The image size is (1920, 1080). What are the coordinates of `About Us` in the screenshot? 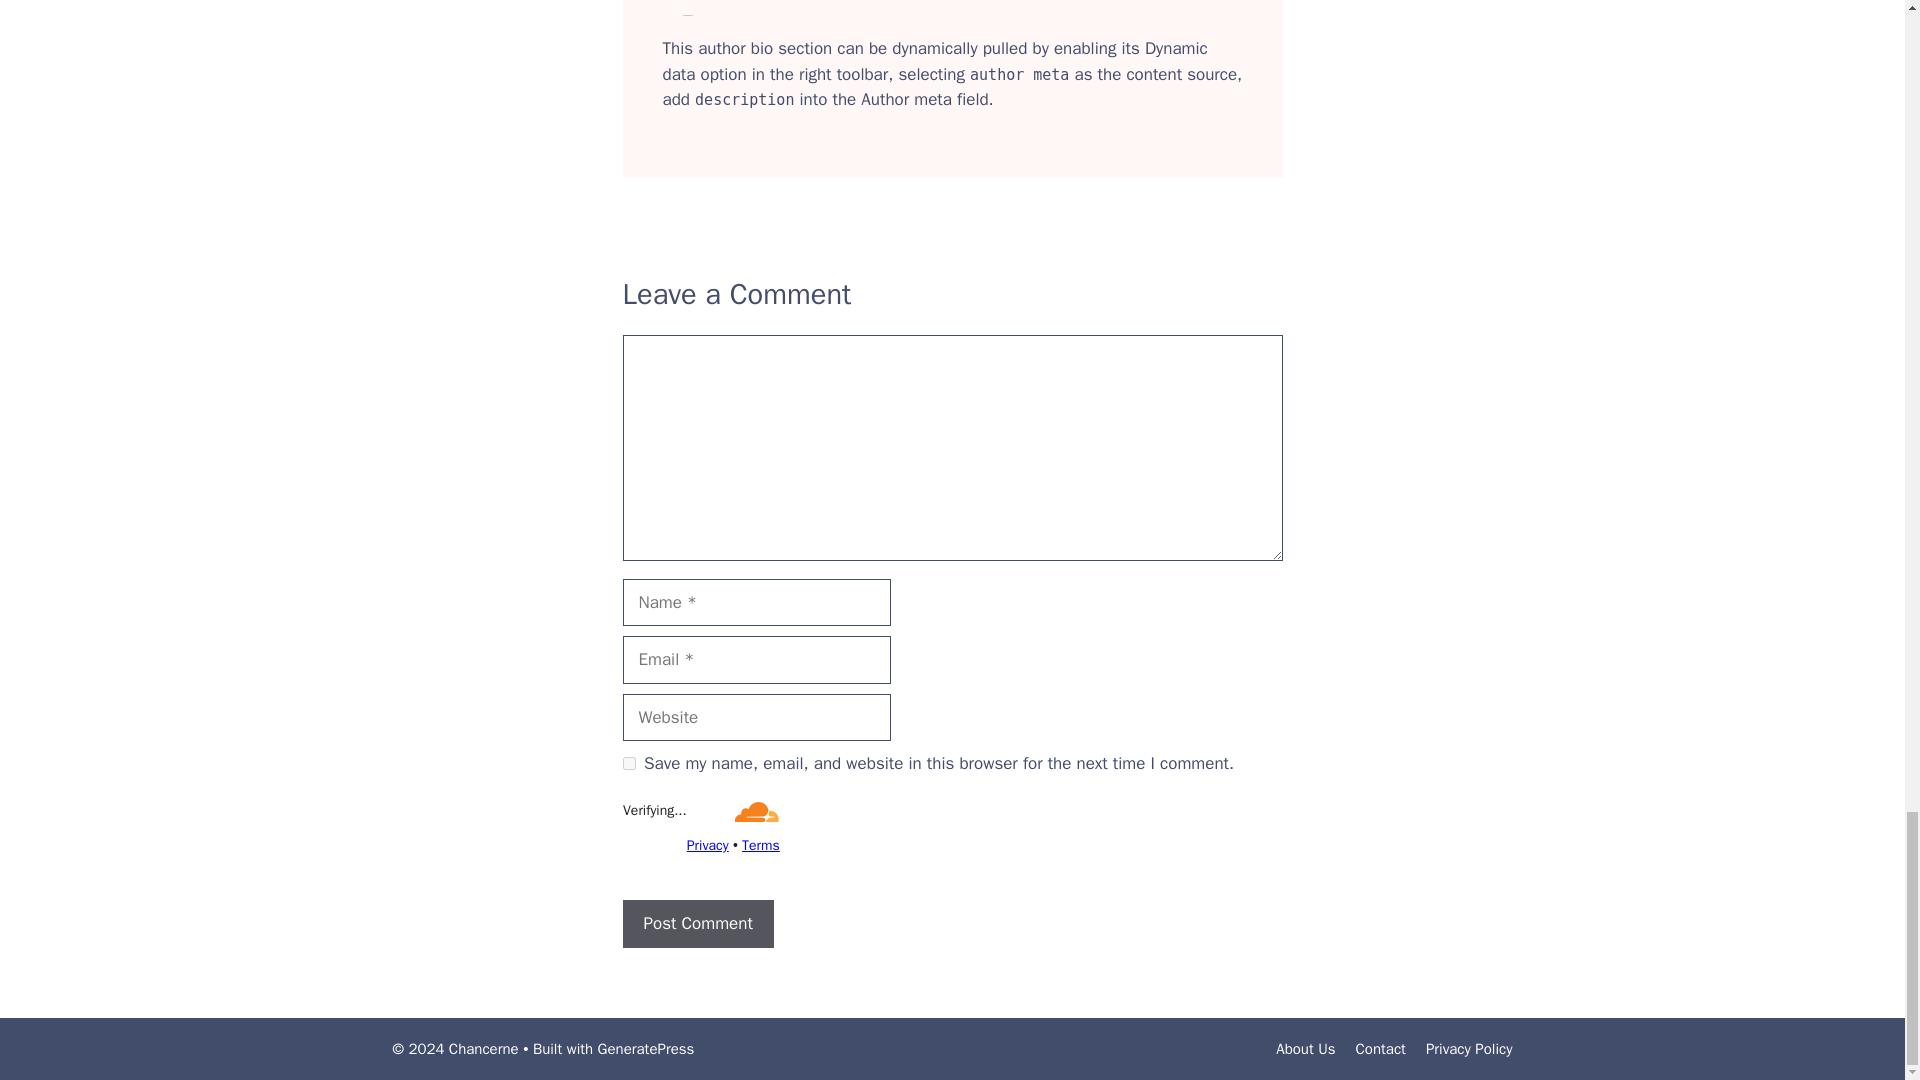 It's located at (1305, 1049).